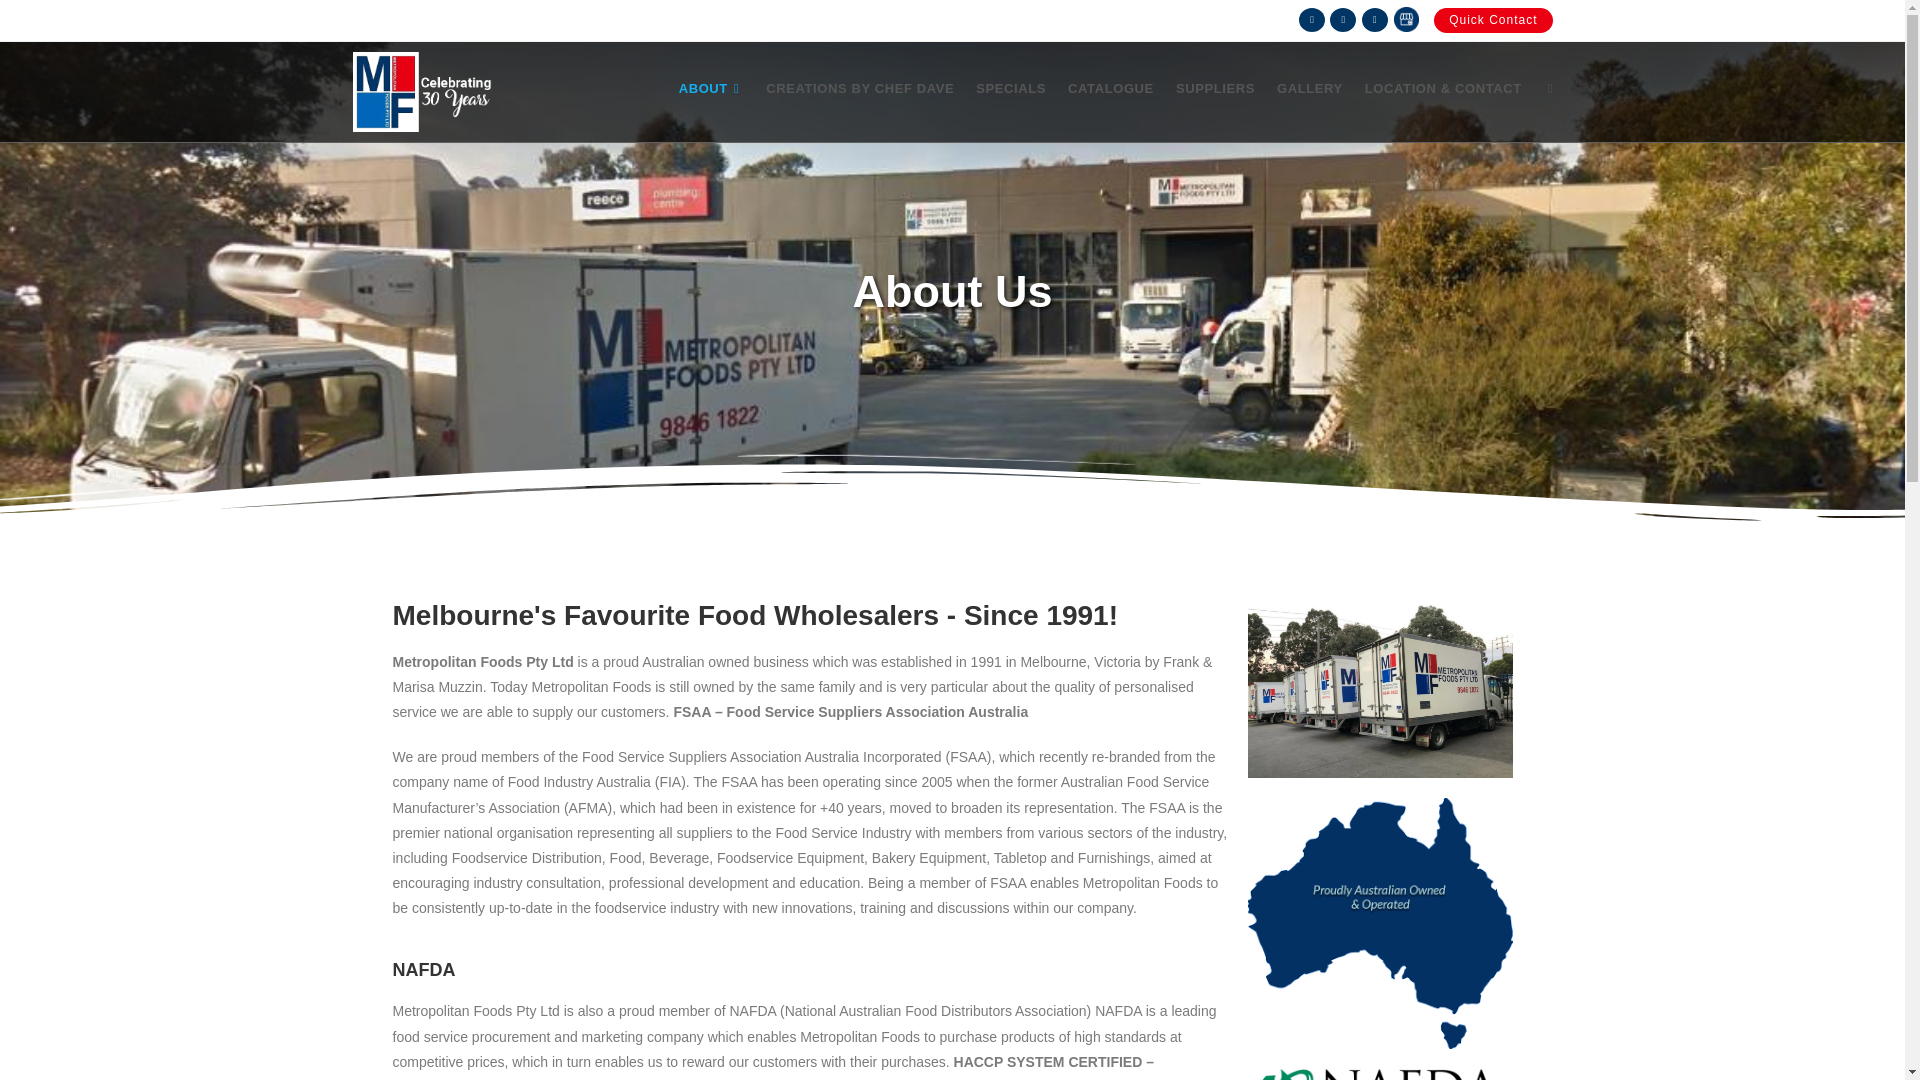 This screenshot has height=1080, width=1920. Describe the element at coordinates (517, 17) in the screenshot. I see `Customer Enquiries` at that location.